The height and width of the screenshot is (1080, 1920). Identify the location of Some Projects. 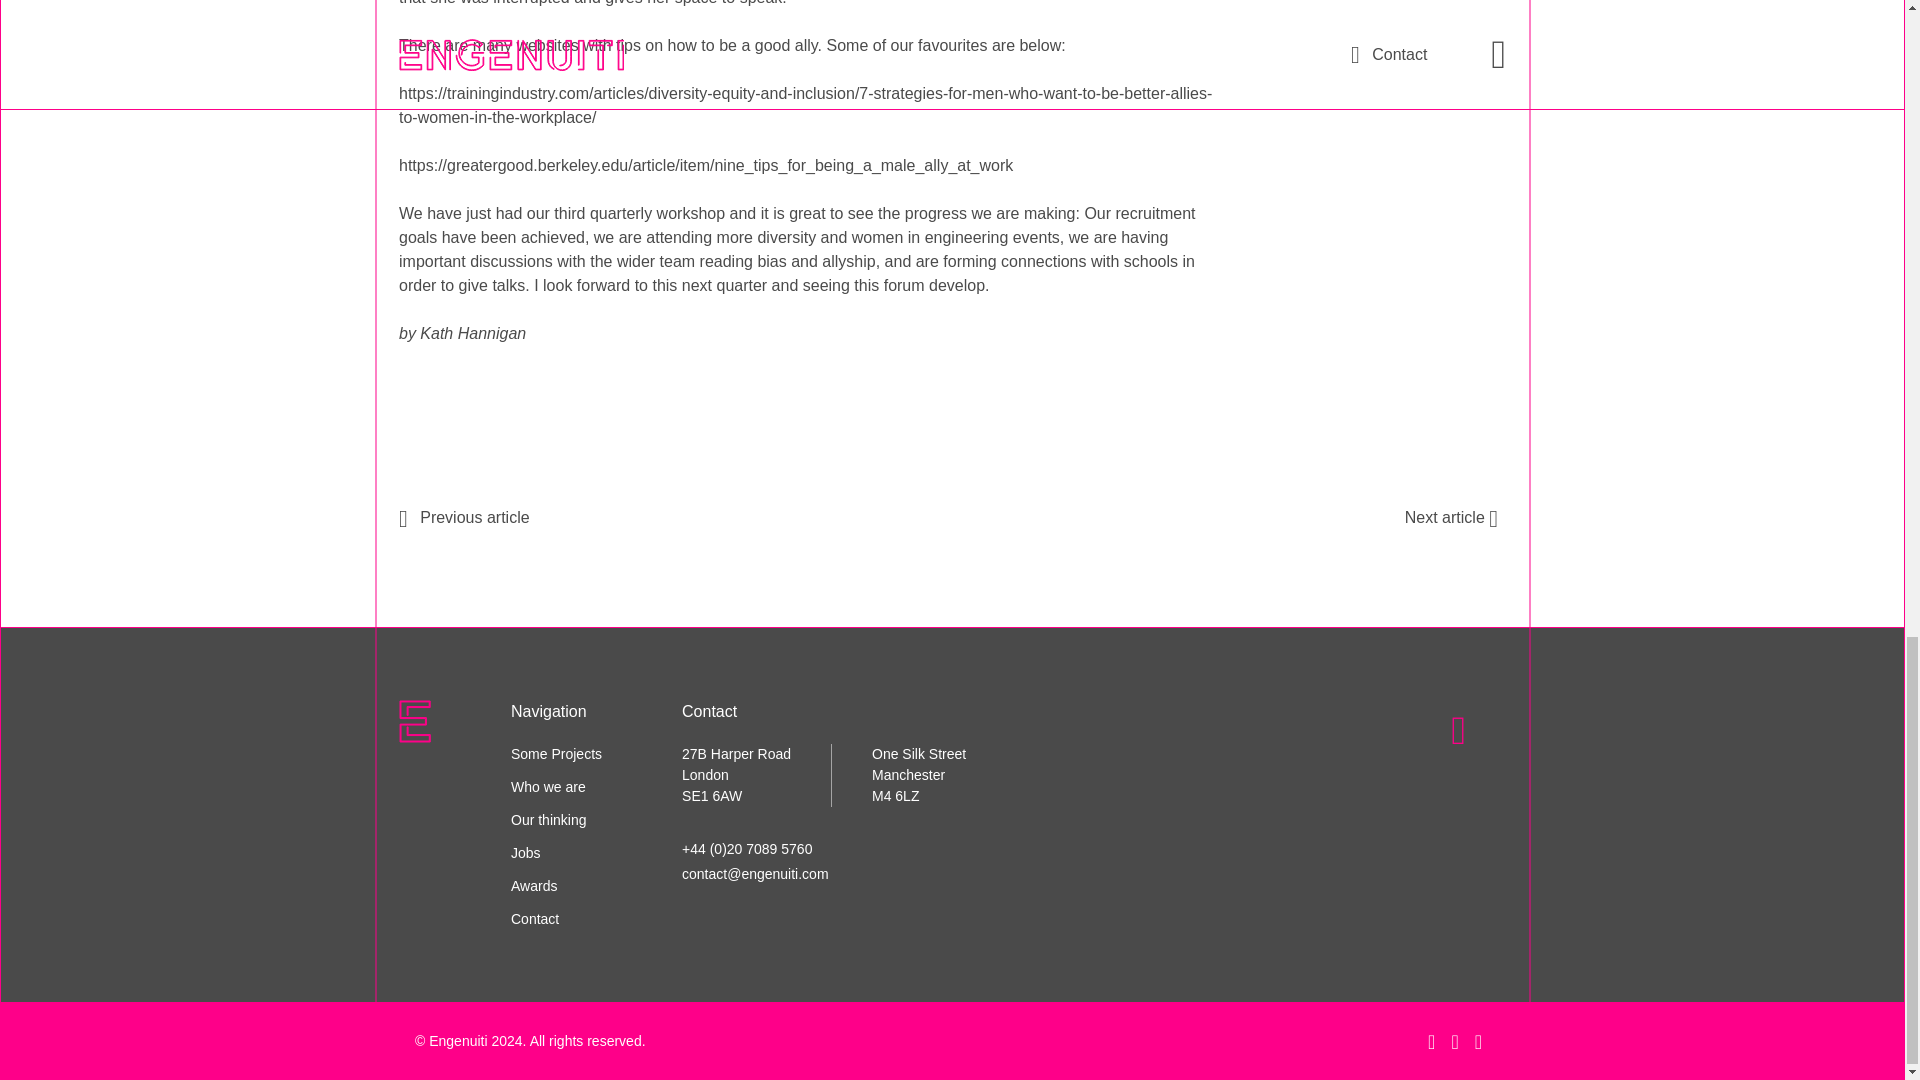
(556, 754).